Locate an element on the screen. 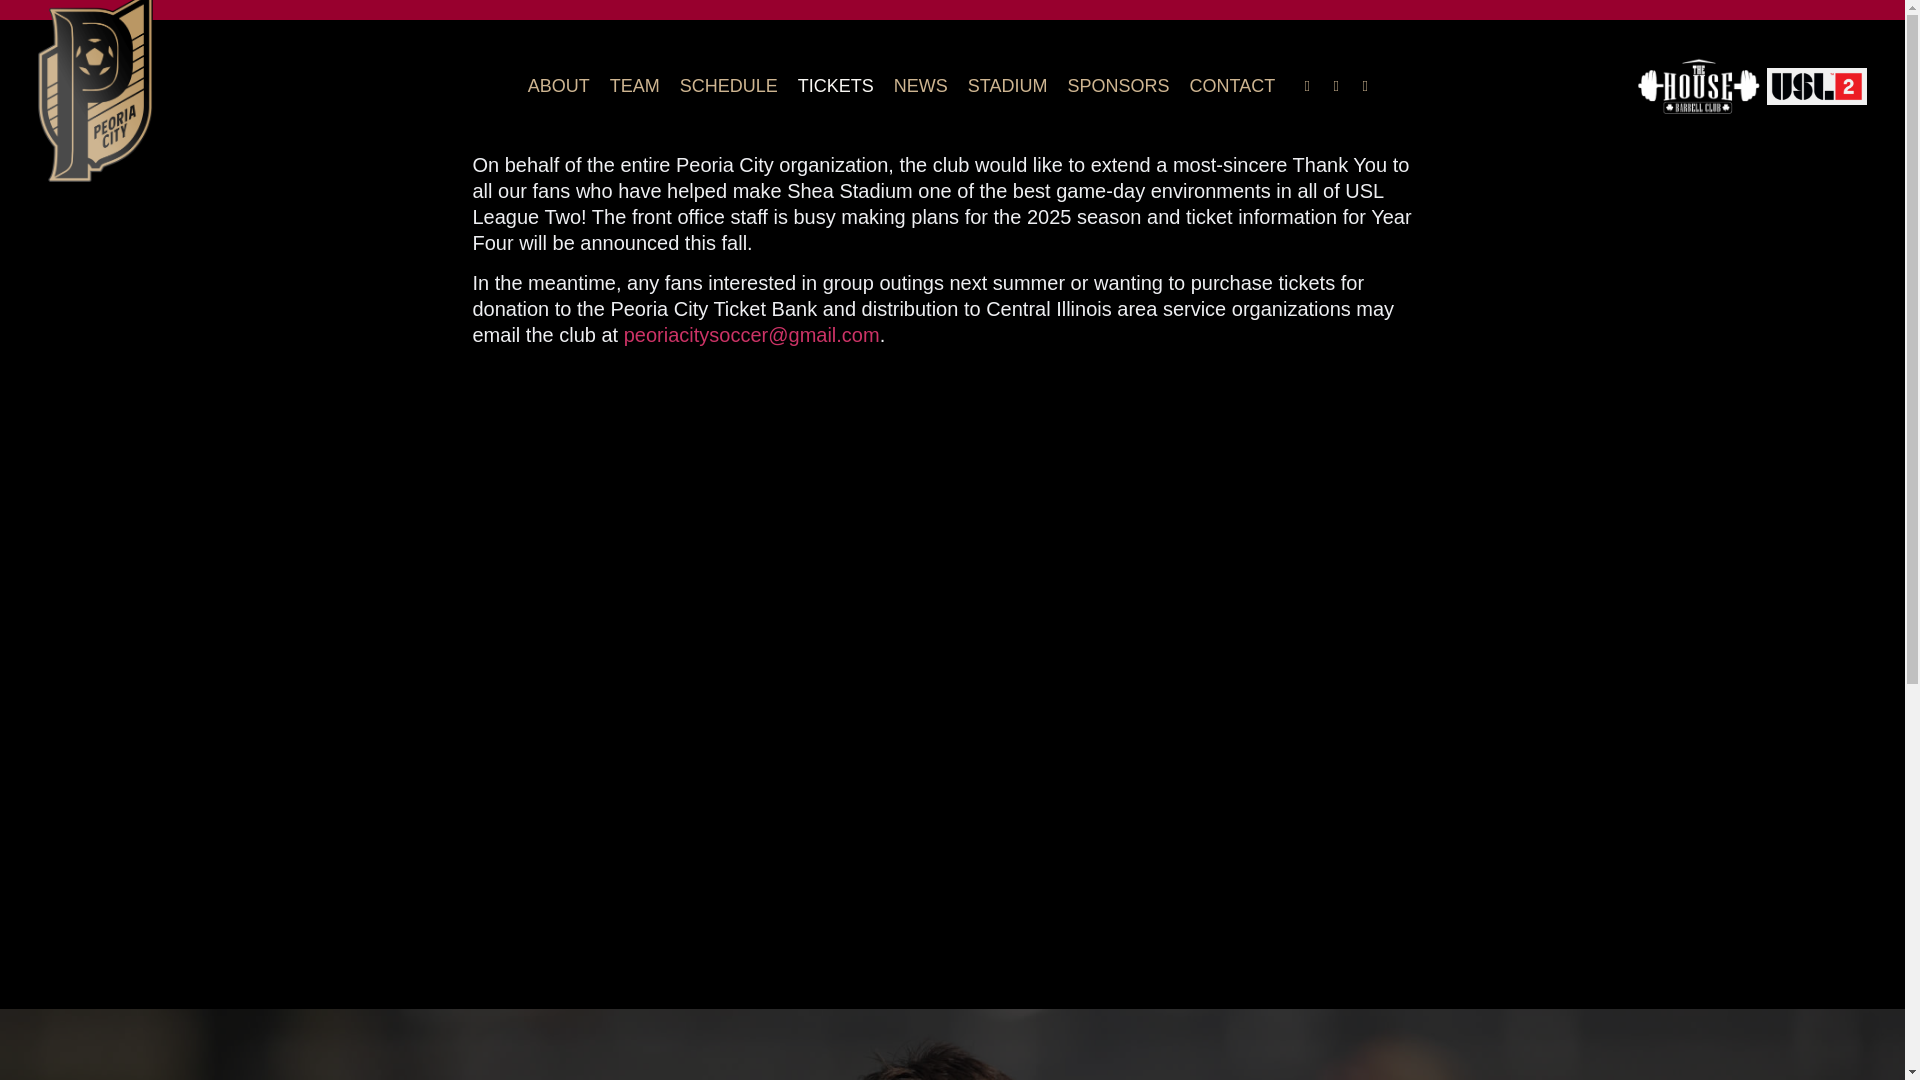 This screenshot has height=1080, width=1920. NEWS is located at coordinates (921, 86).